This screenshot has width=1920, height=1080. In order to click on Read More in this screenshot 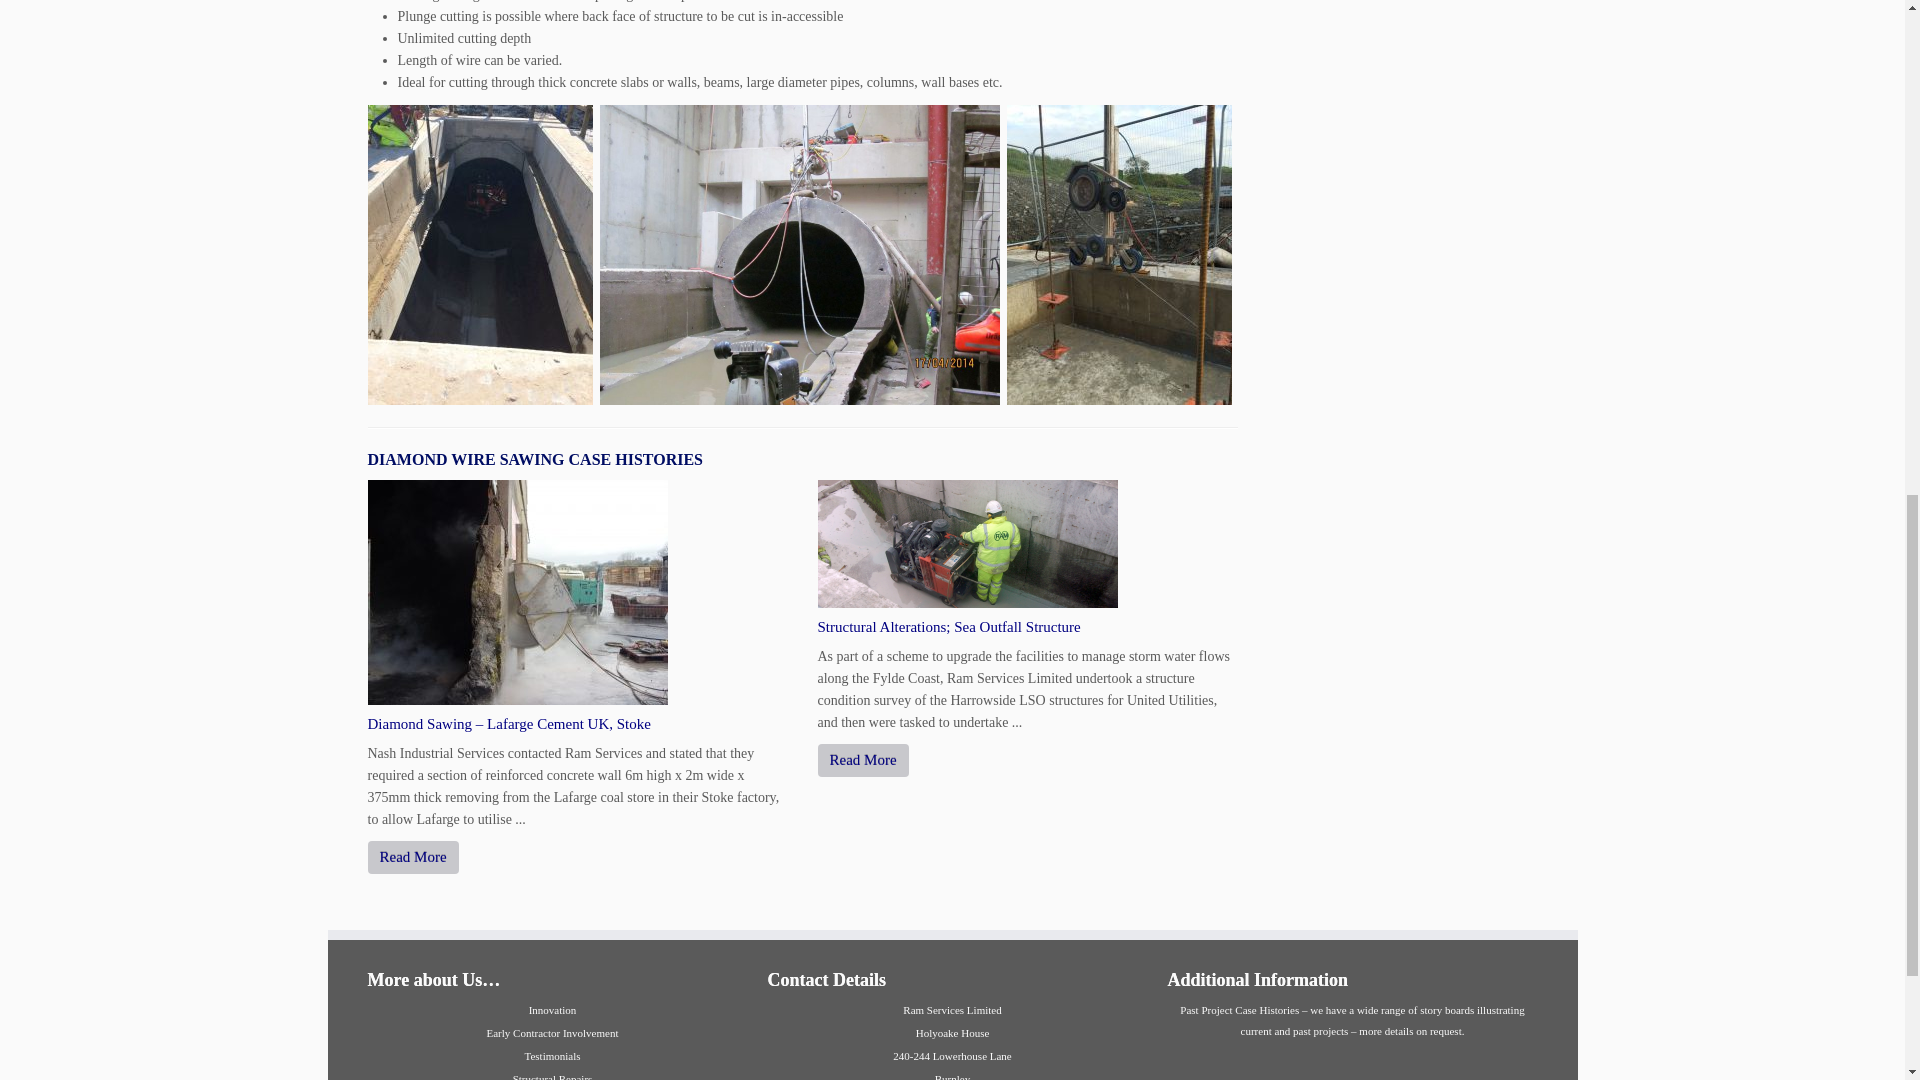, I will do `click(862, 760)`.